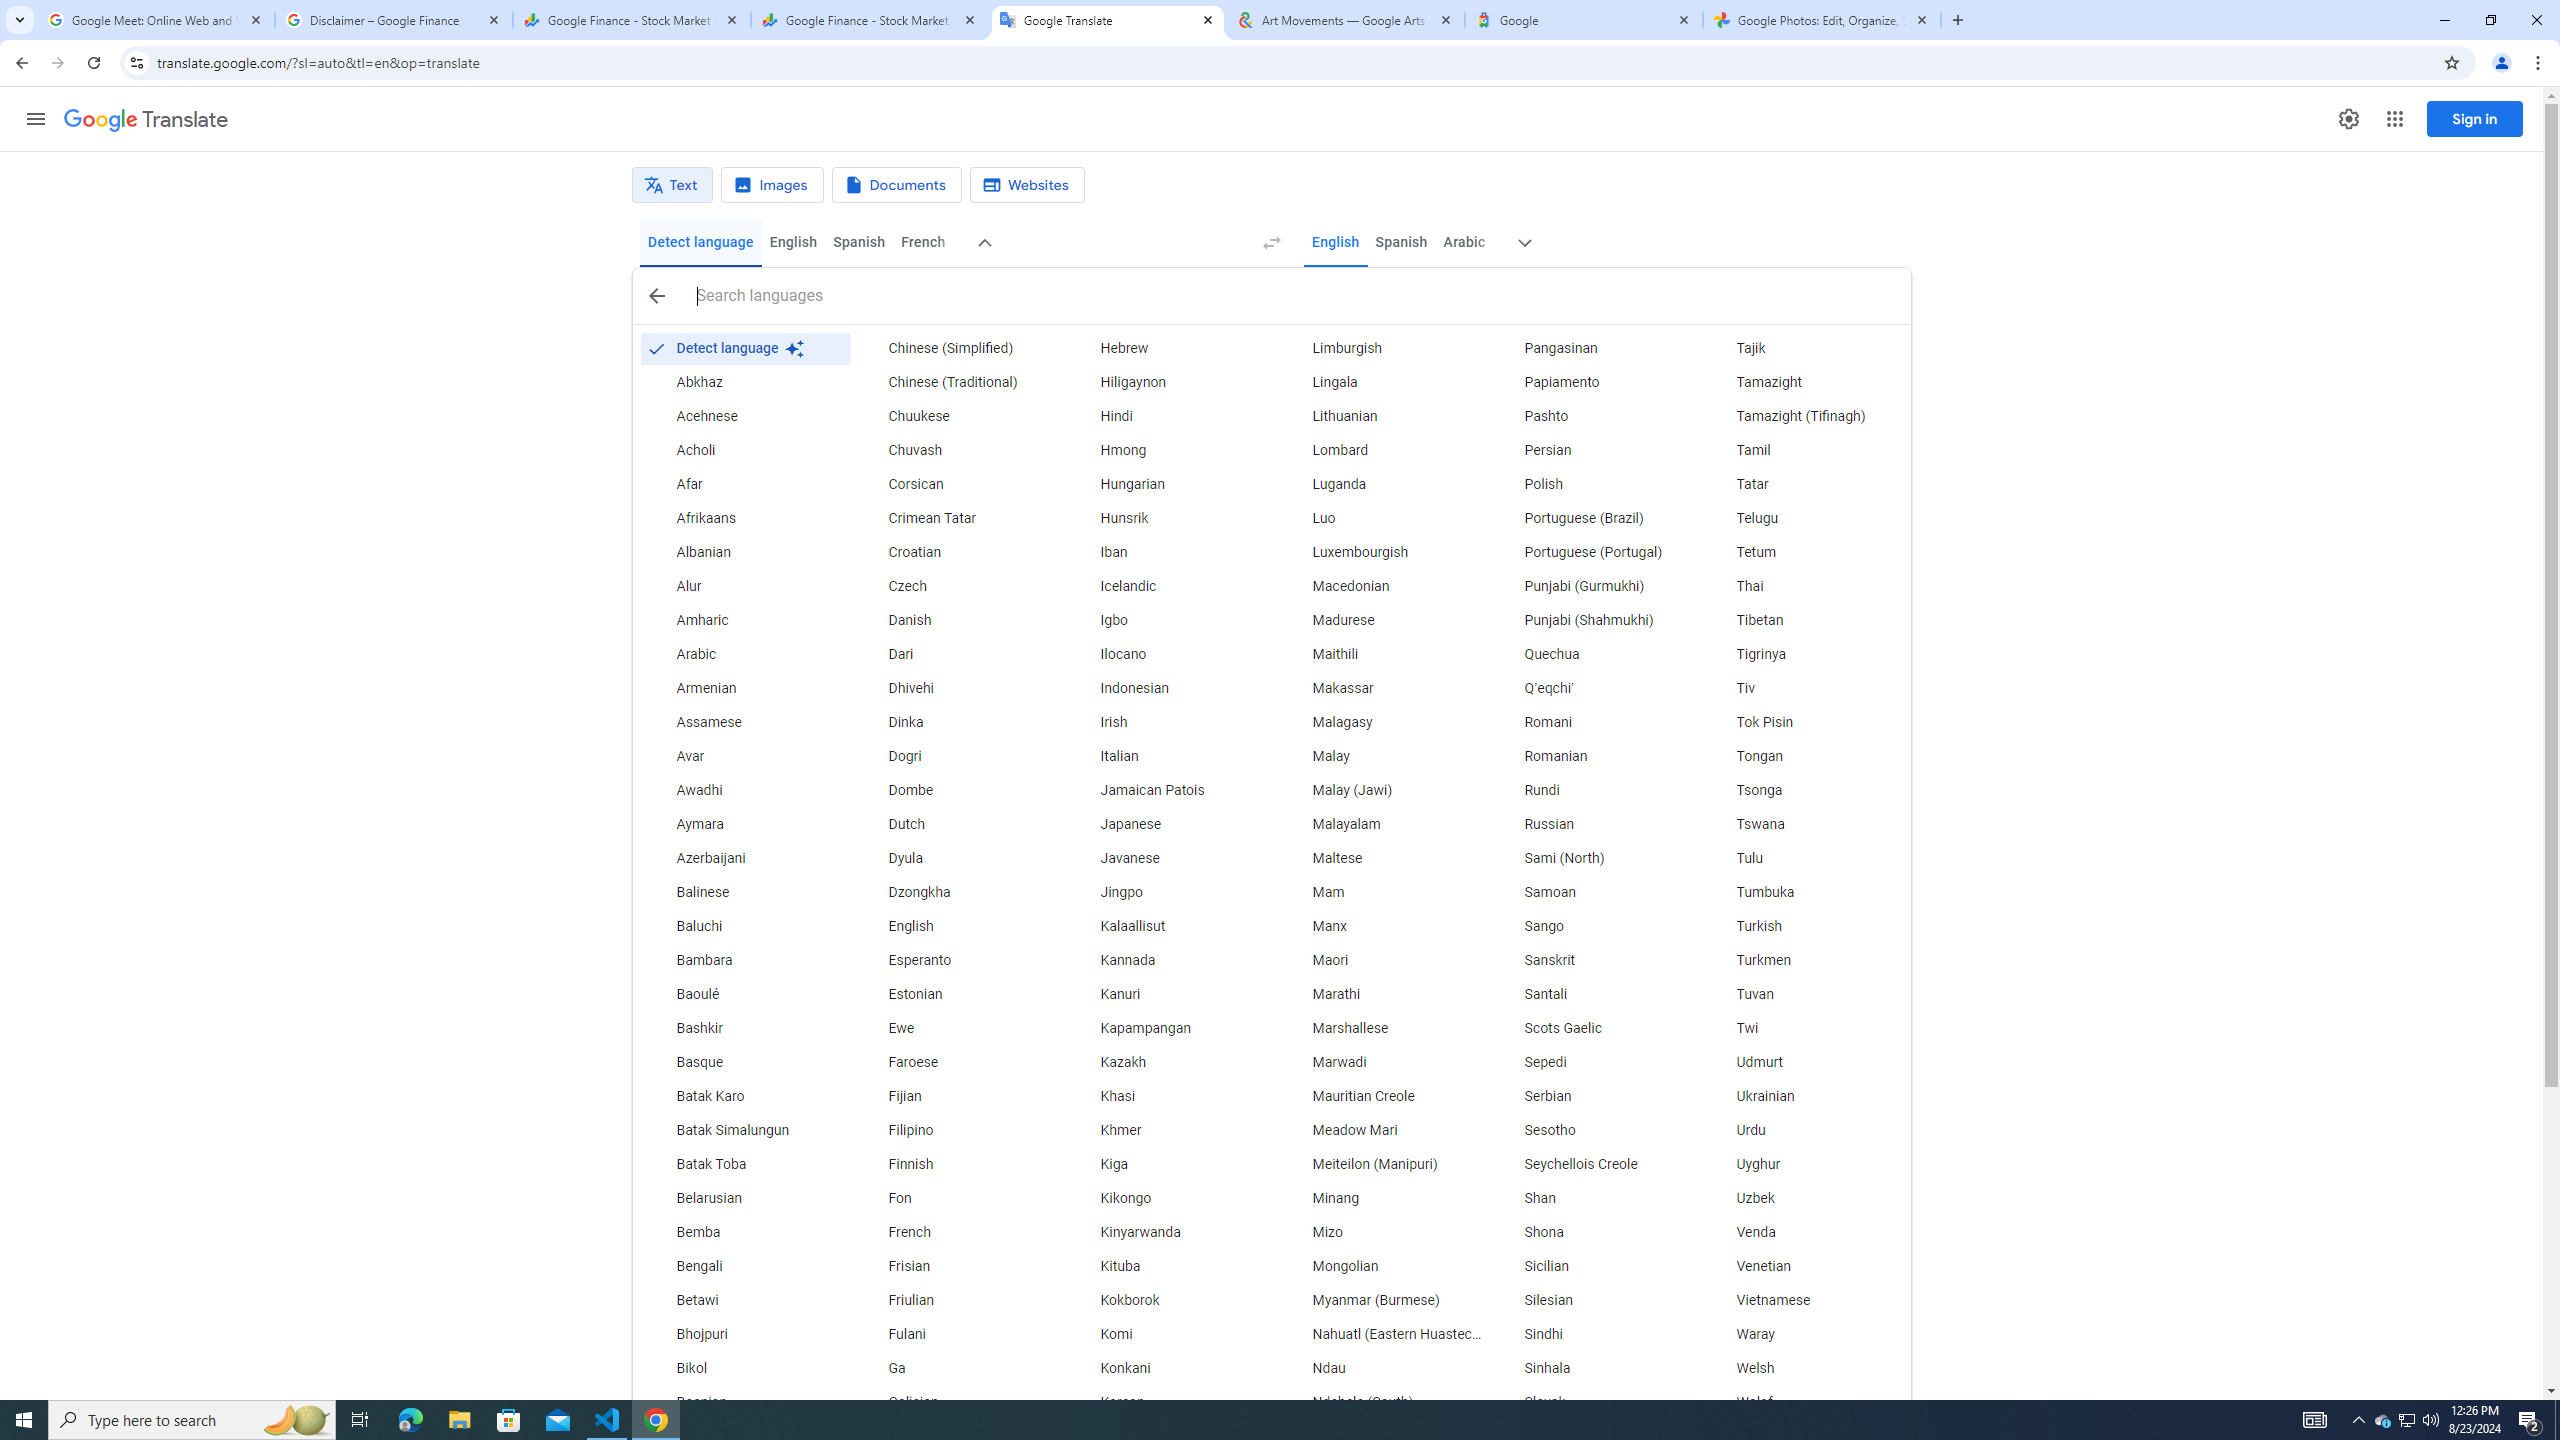  Describe the element at coordinates (744, 927) in the screenshot. I see `Baluchi` at that location.